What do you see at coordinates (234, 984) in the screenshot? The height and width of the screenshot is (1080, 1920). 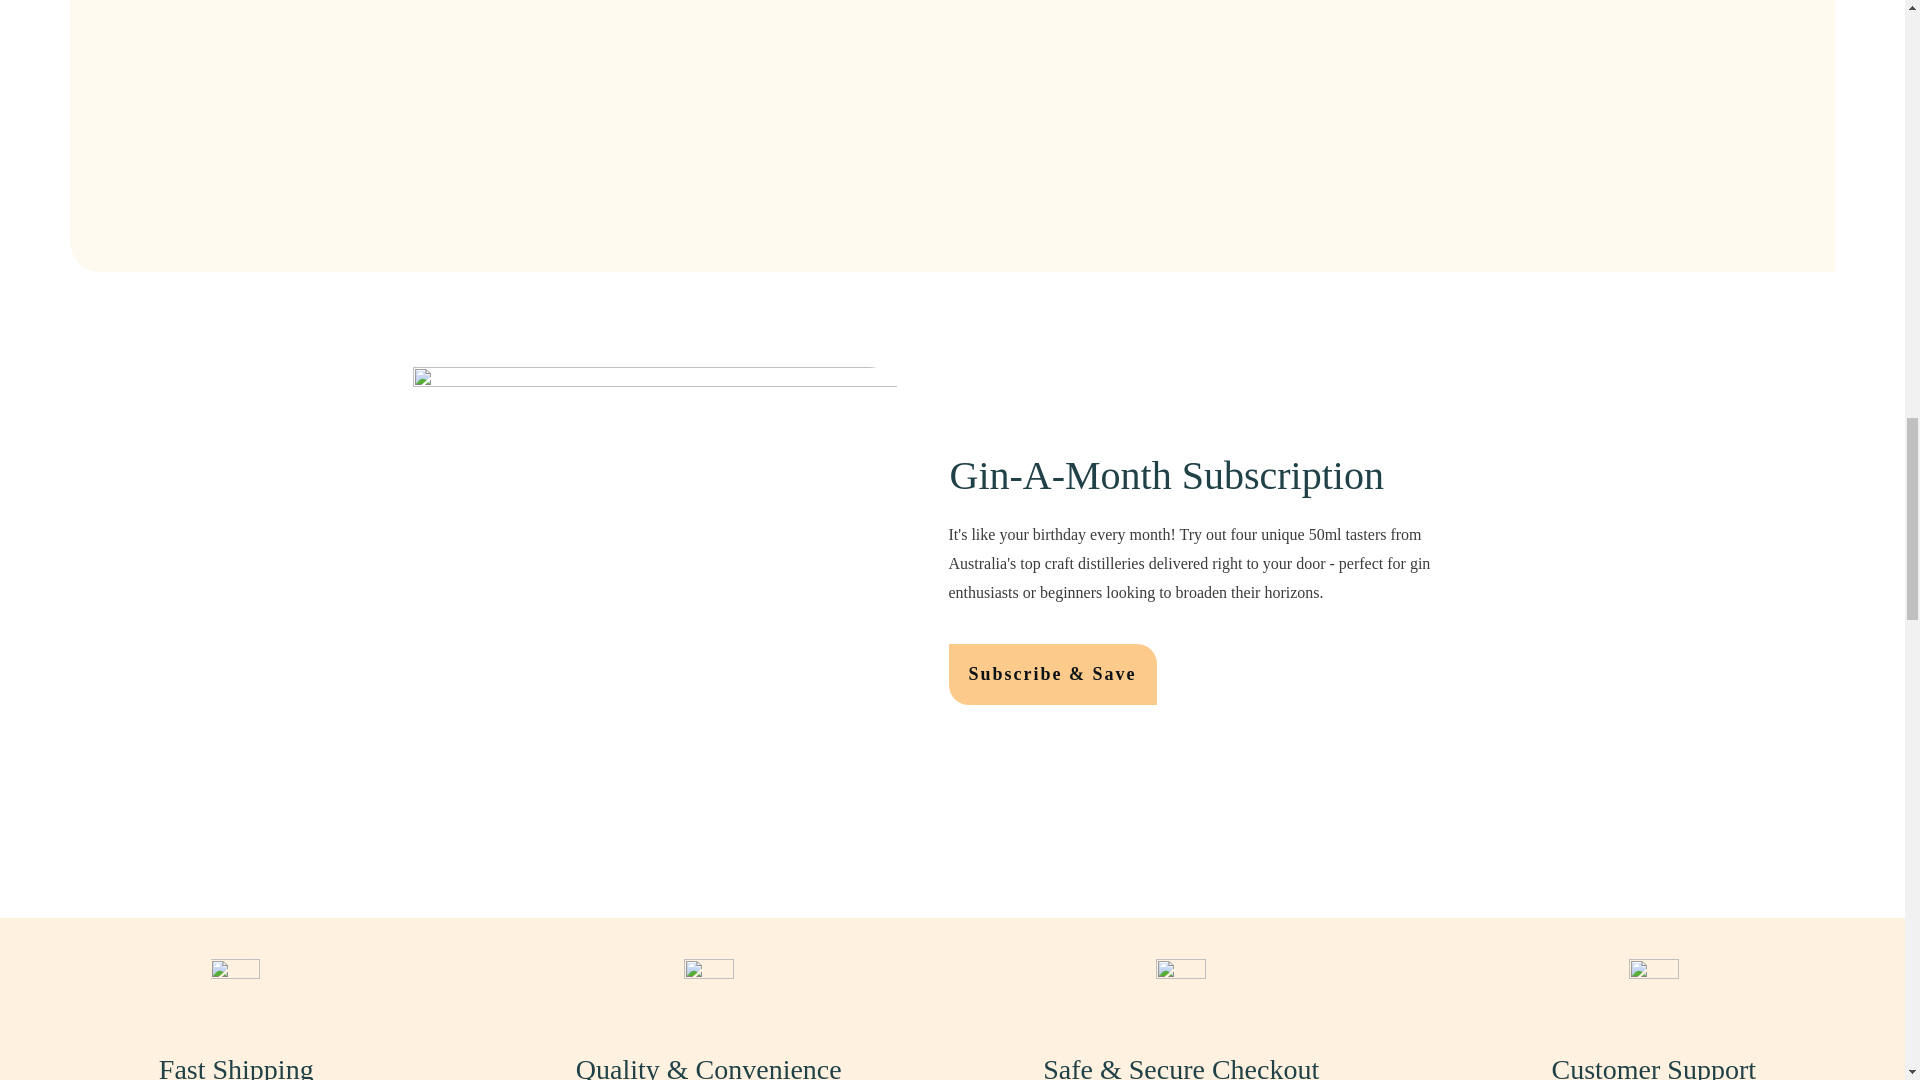 I see `13` at bounding box center [234, 984].